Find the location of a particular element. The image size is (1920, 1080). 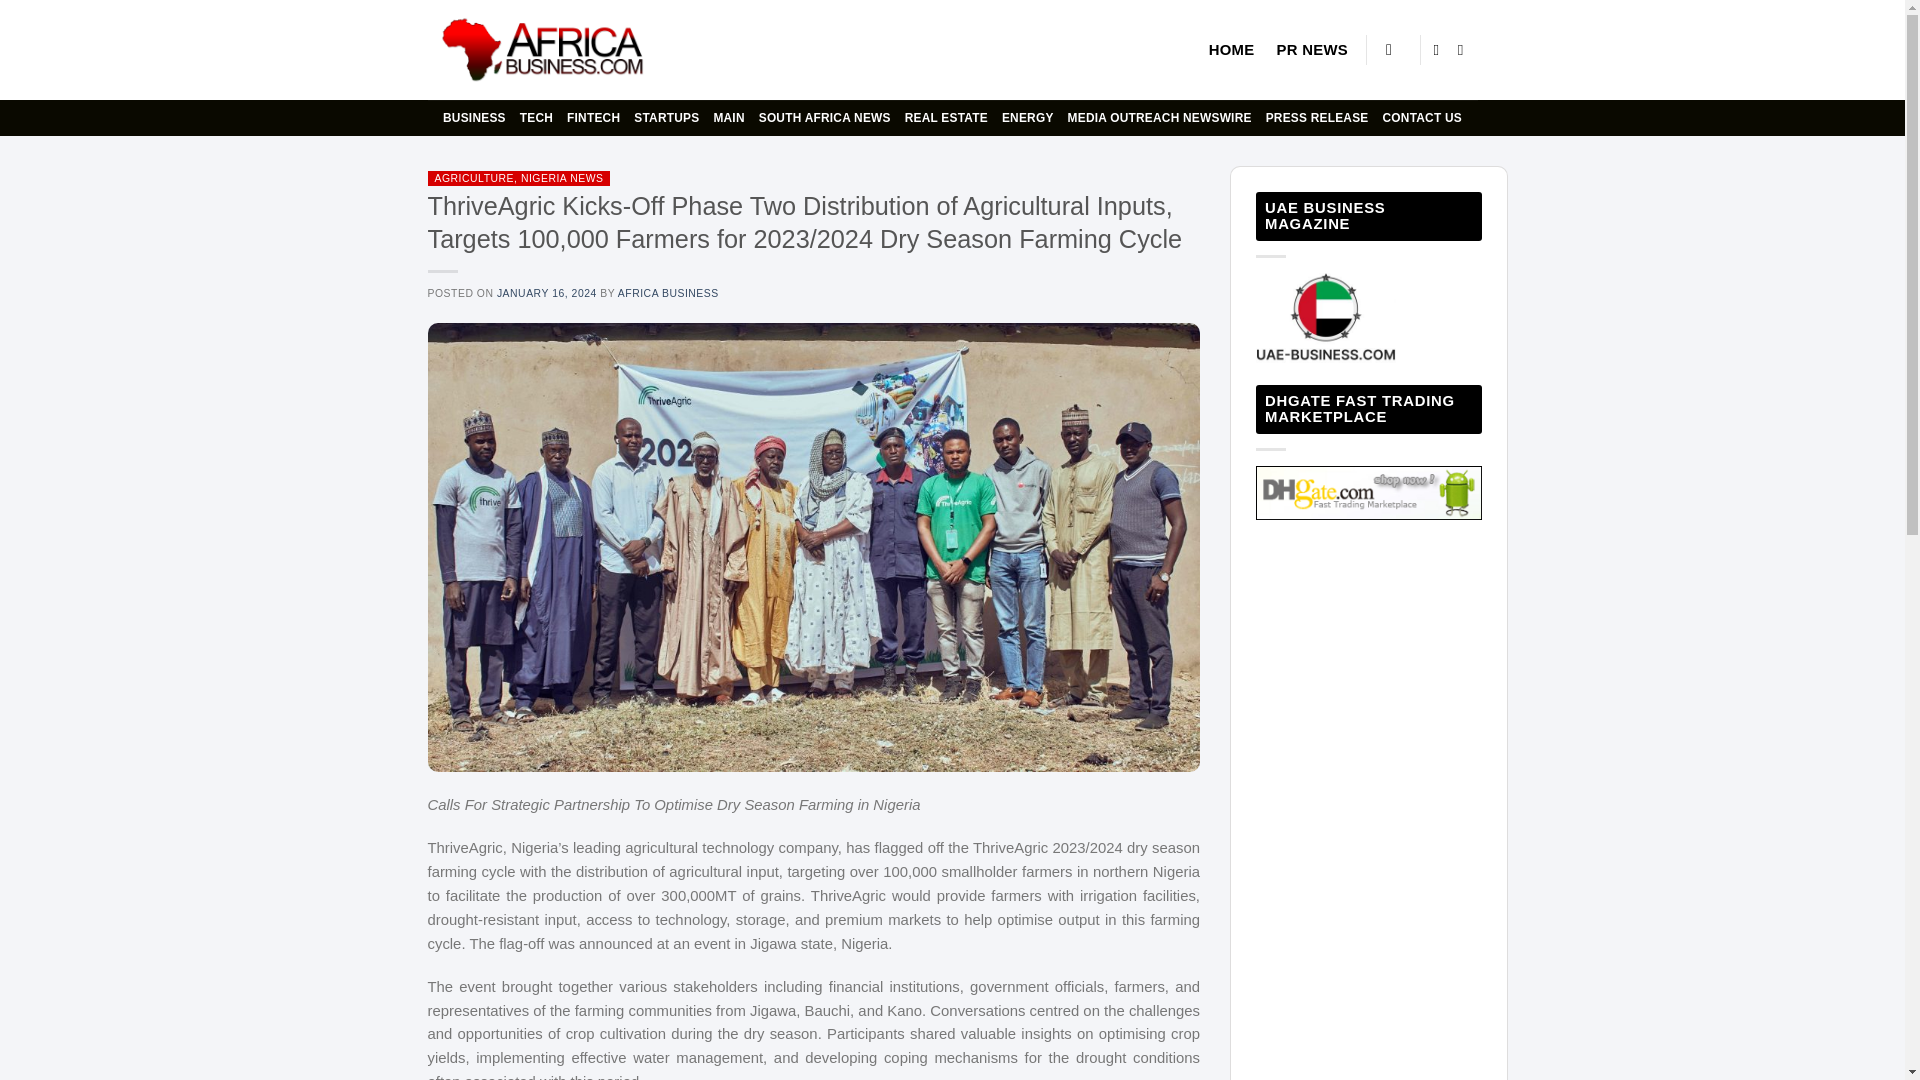

HOME is located at coordinates (1232, 50).